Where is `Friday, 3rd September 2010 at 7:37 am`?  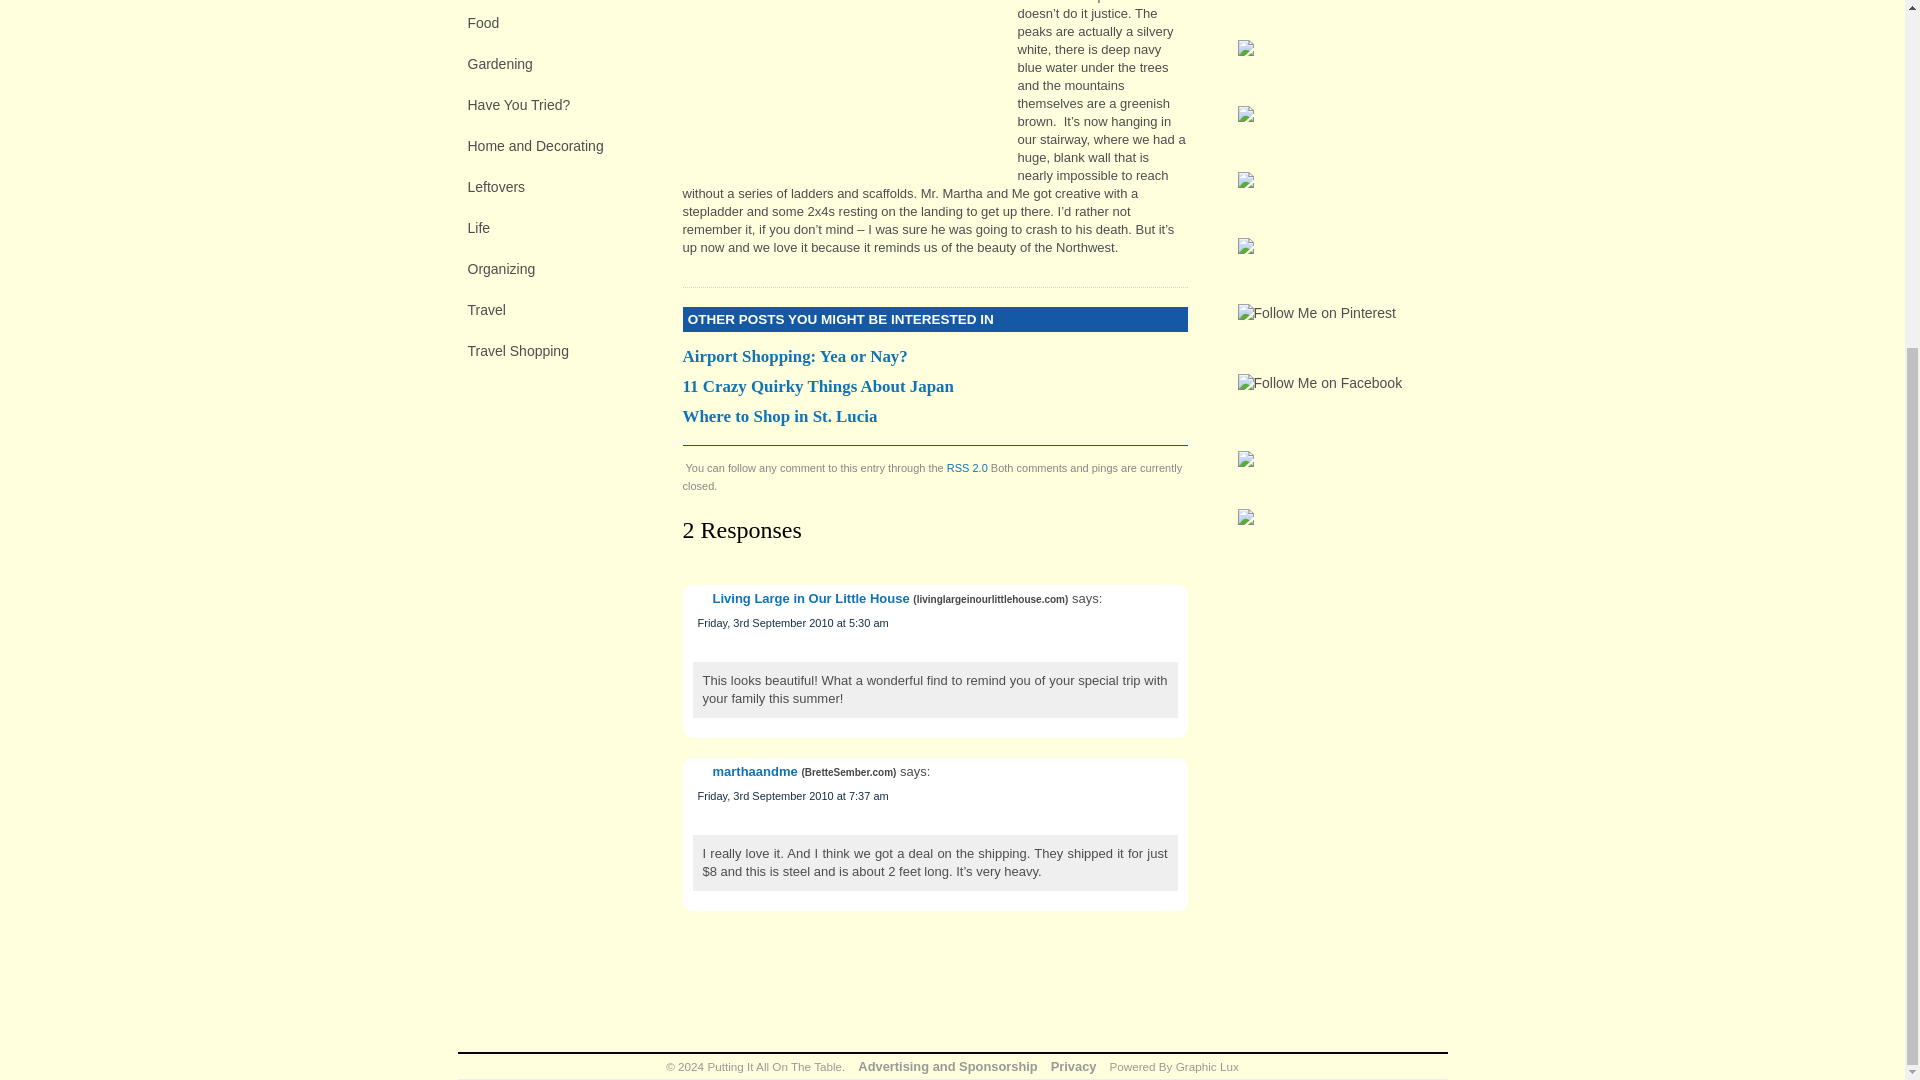 Friday, 3rd September 2010 at 7:37 am is located at coordinates (793, 796).